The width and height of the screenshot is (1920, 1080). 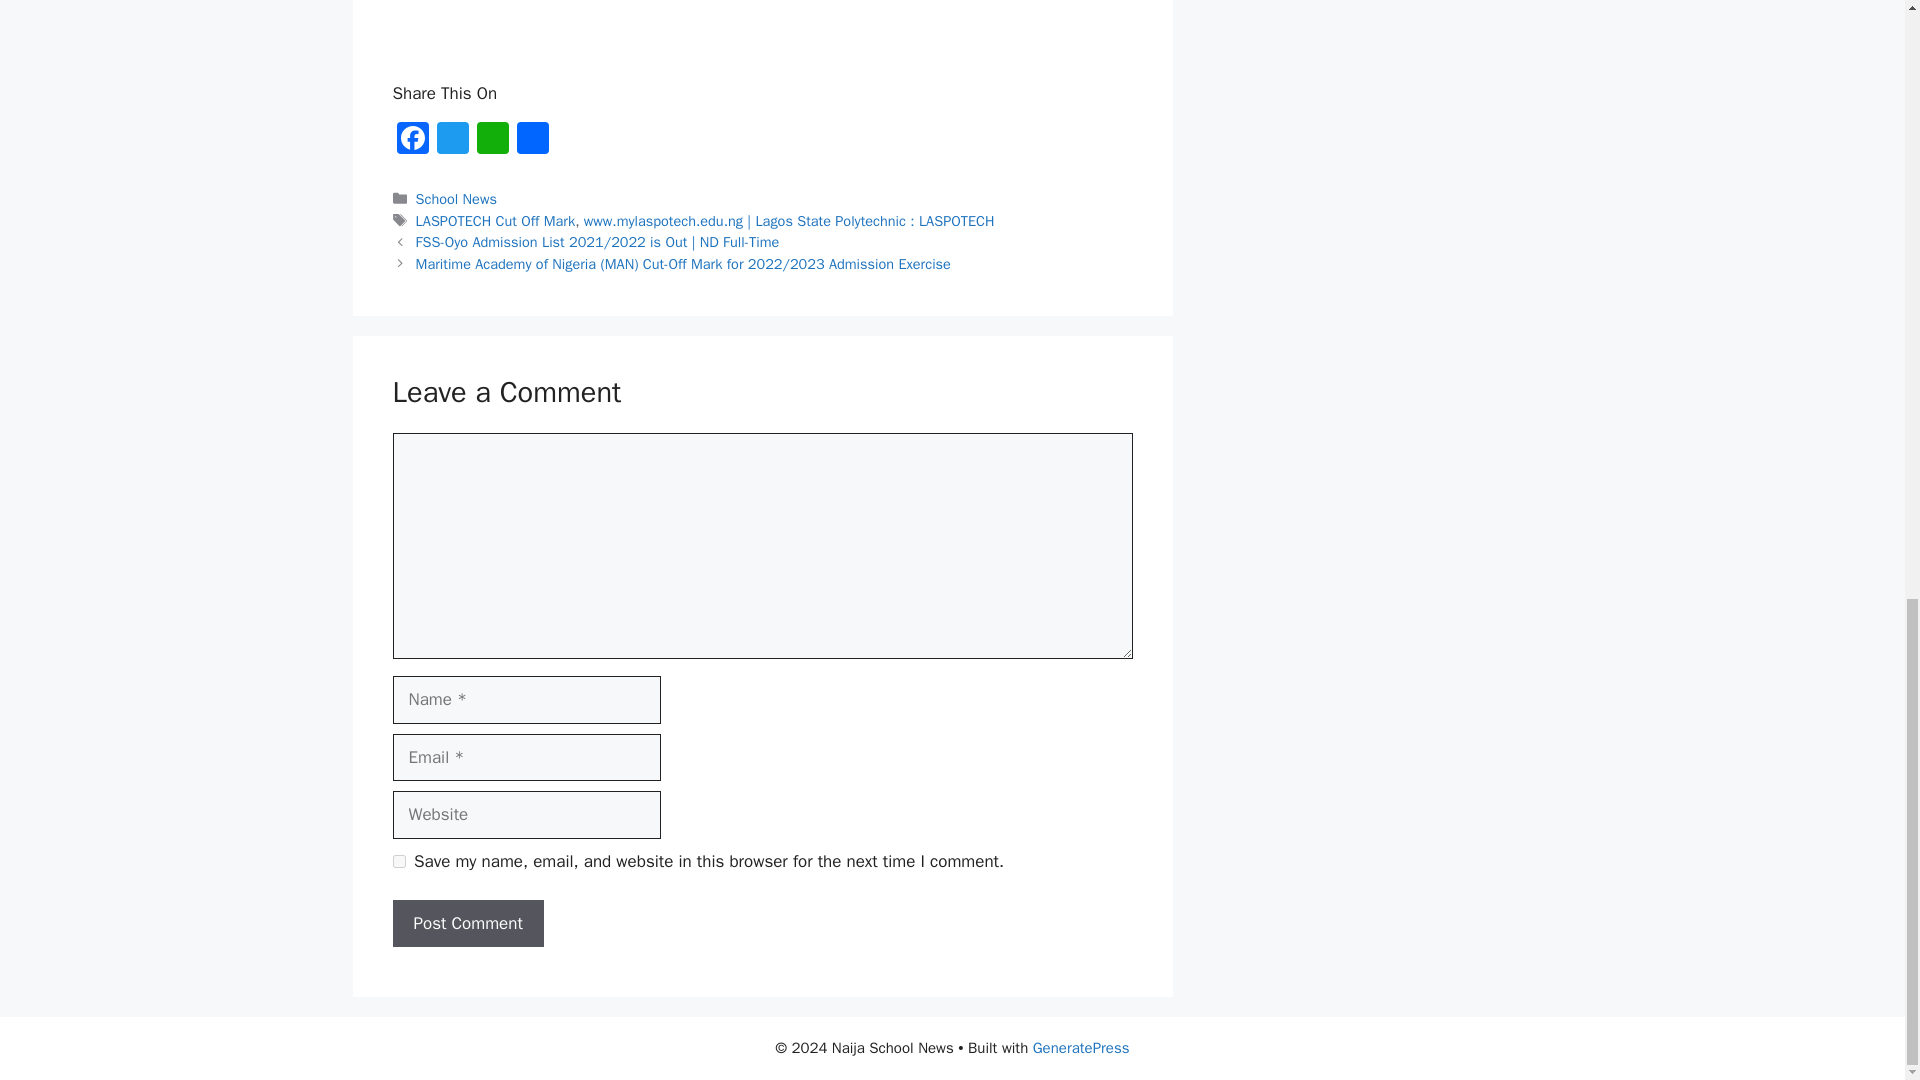 What do you see at coordinates (412, 140) in the screenshot?
I see `Facebook` at bounding box center [412, 140].